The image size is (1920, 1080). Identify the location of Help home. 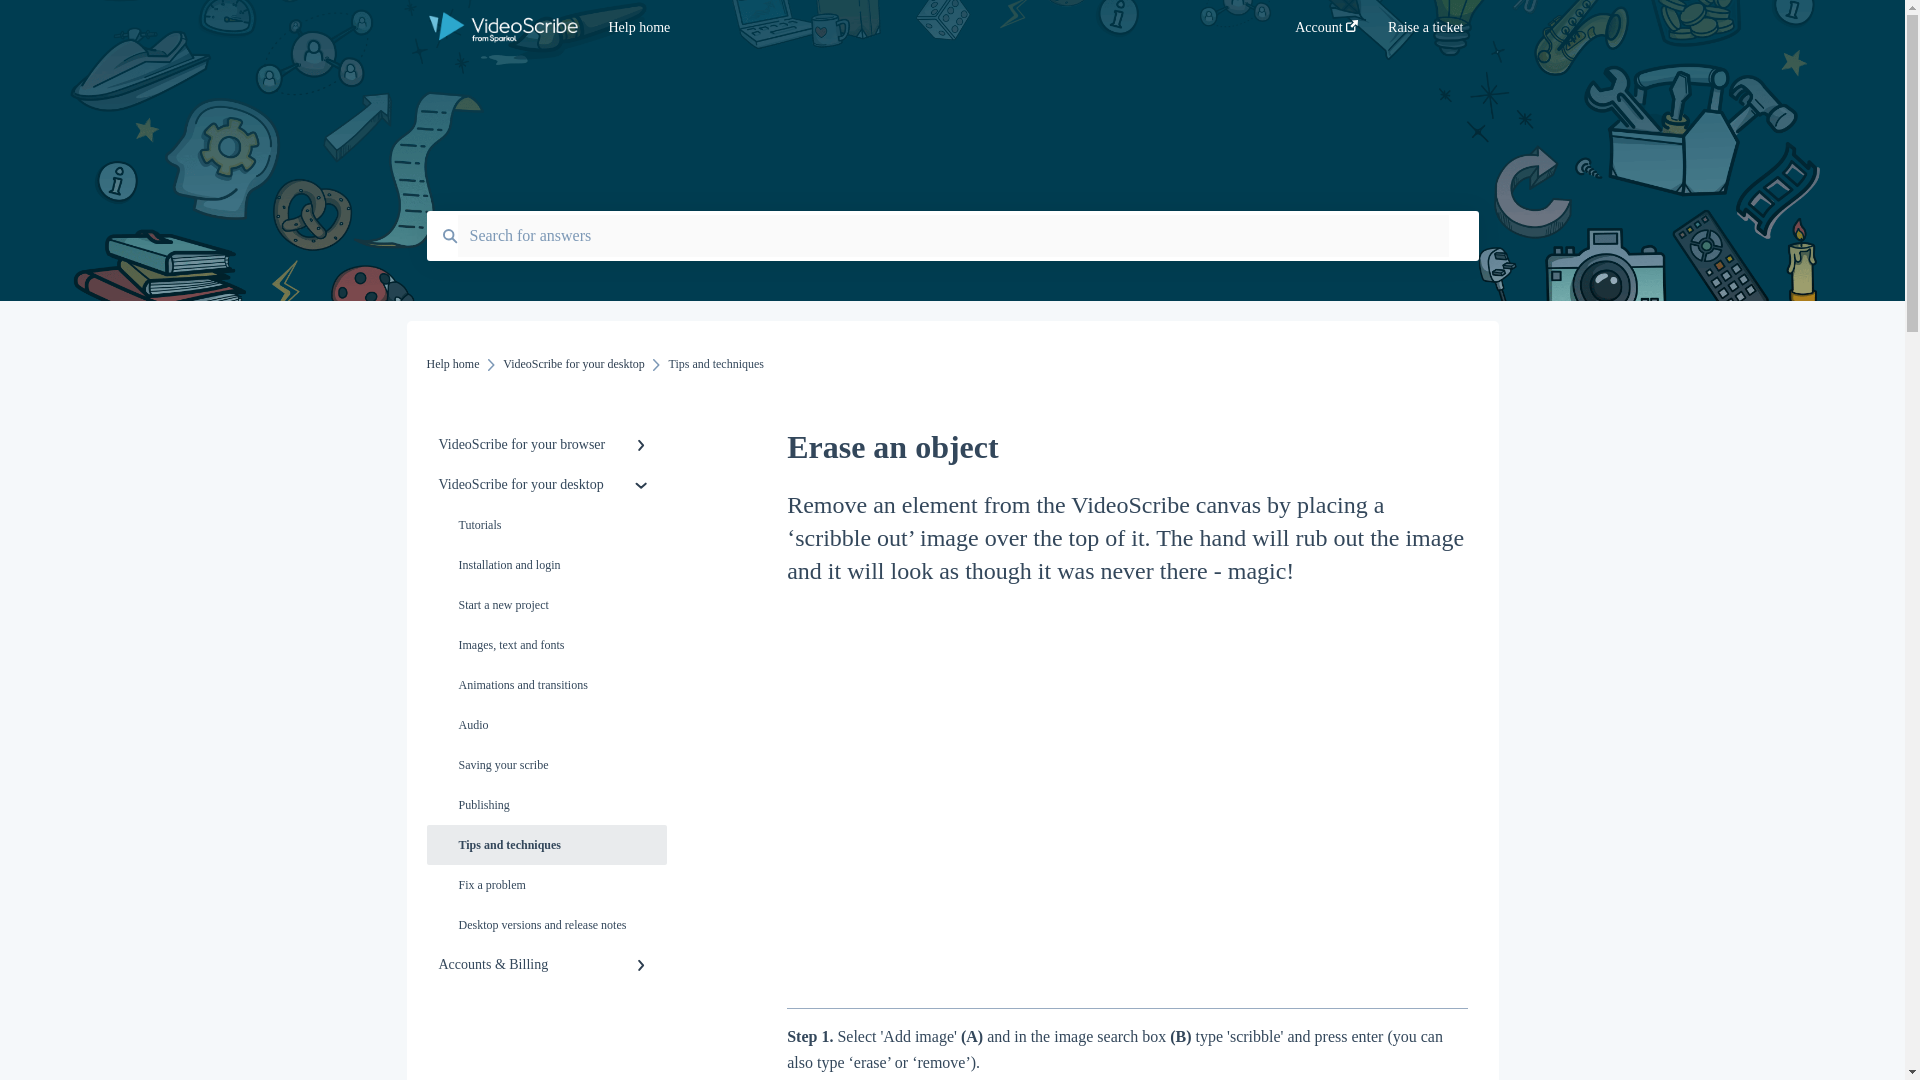
(452, 364).